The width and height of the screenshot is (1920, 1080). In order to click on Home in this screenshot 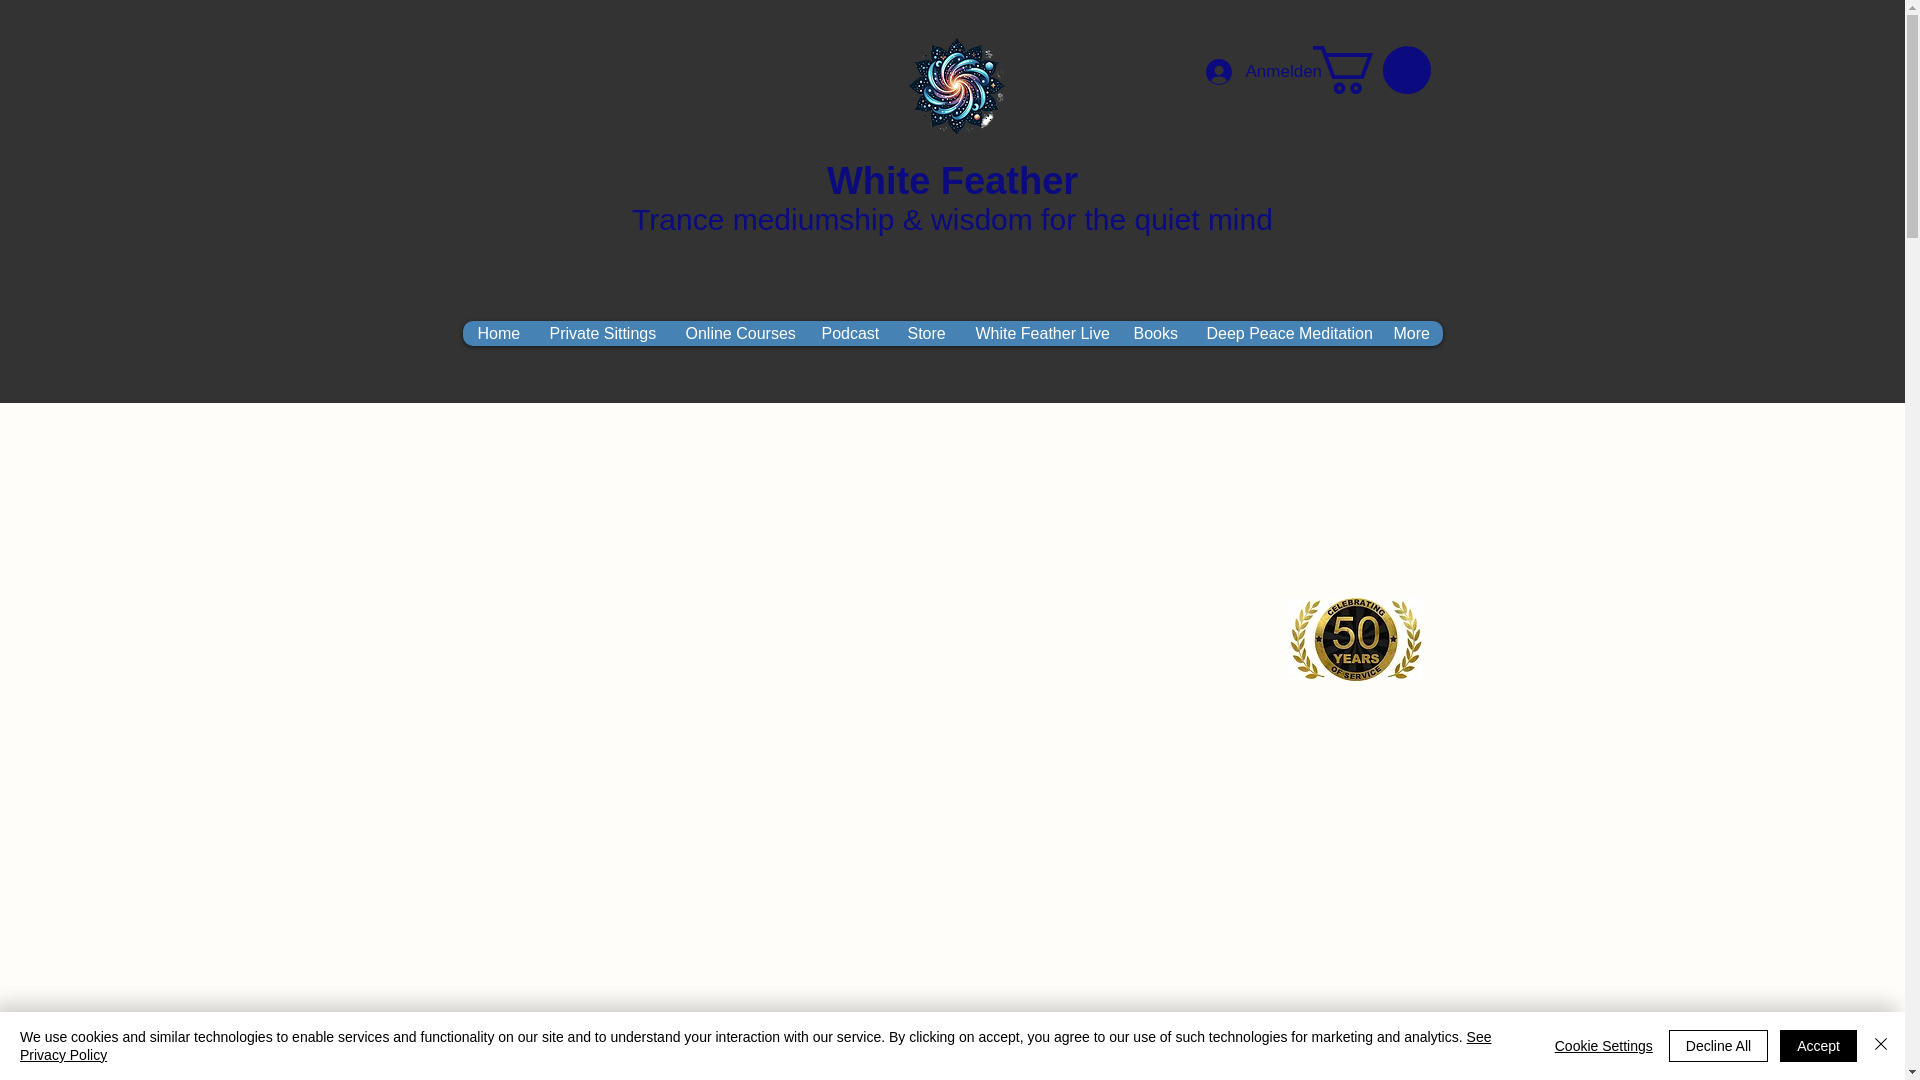, I will do `click(498, 332)`.